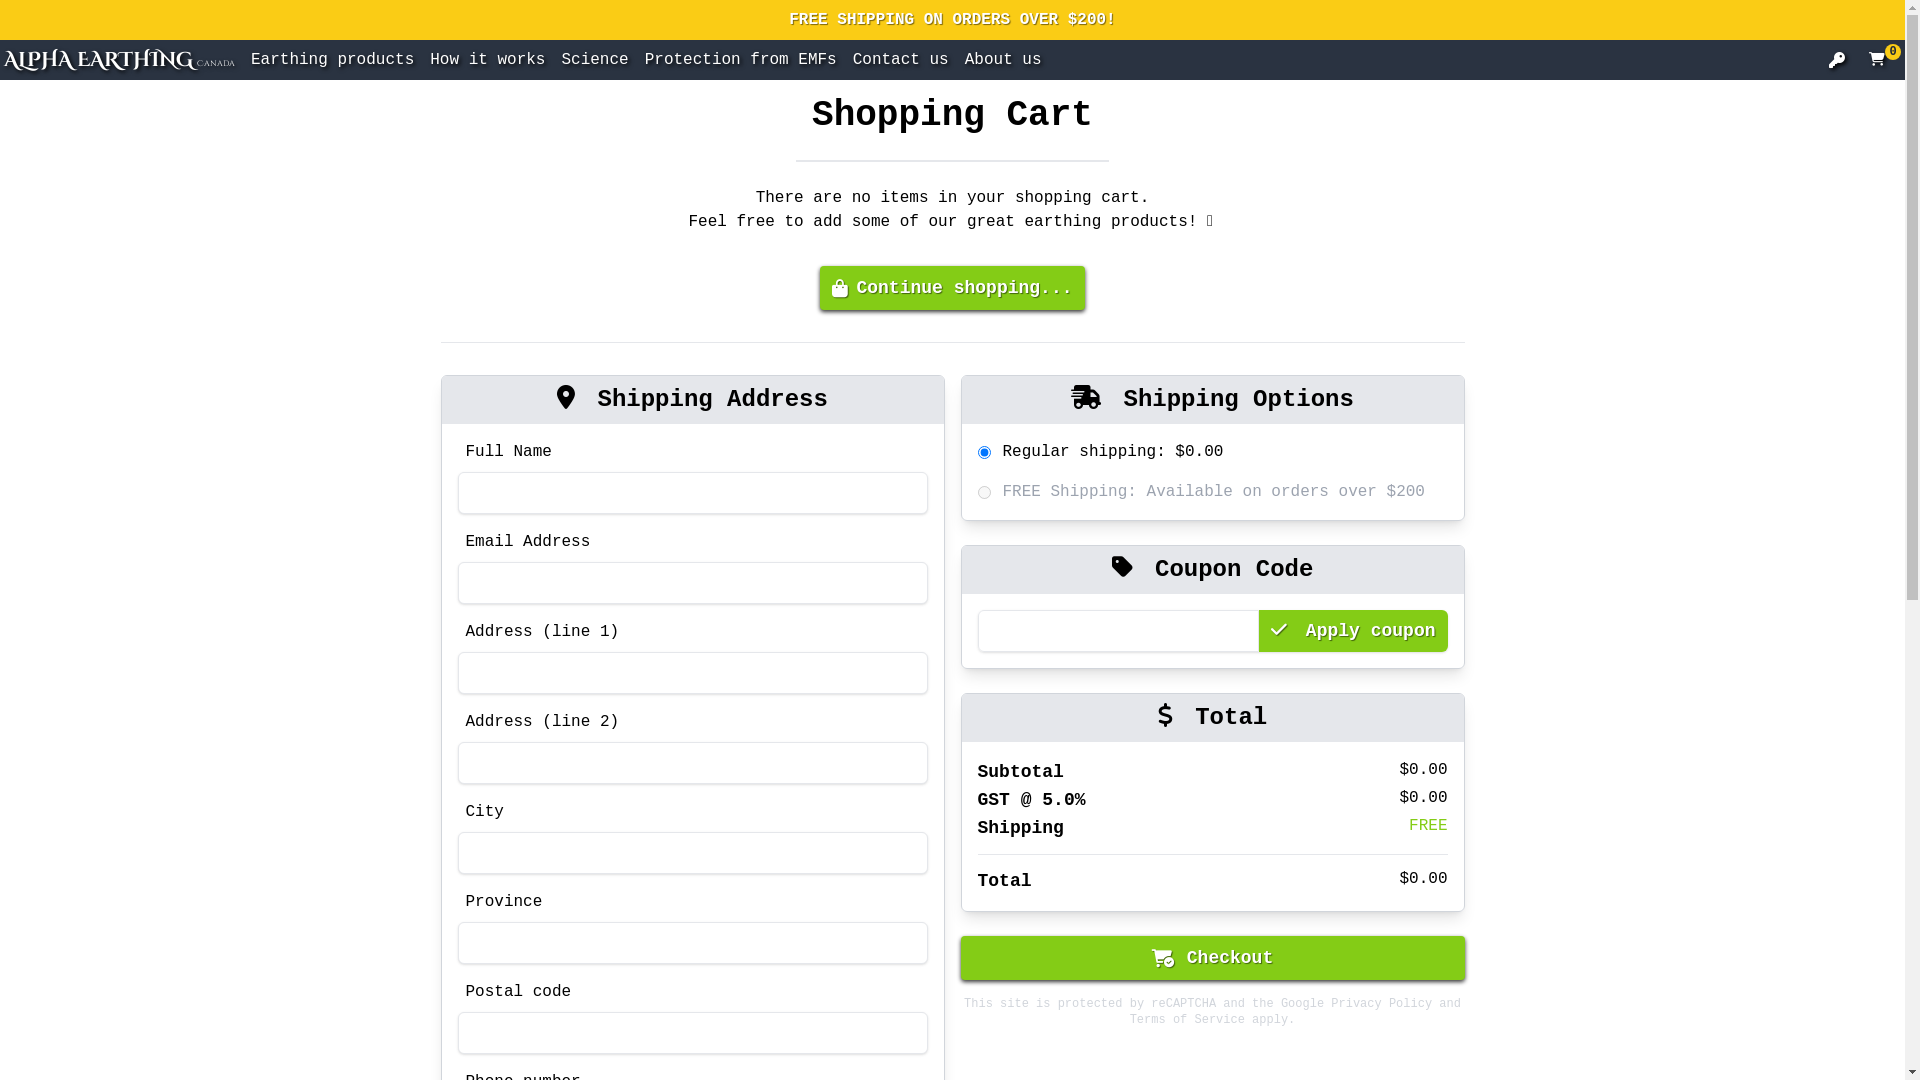 This screenshot has width=1920, height=1080. What do you see at coordinates (1353, 631) in the screenshot?
I see `Apply coupon` at bounding box center [1353, 631].